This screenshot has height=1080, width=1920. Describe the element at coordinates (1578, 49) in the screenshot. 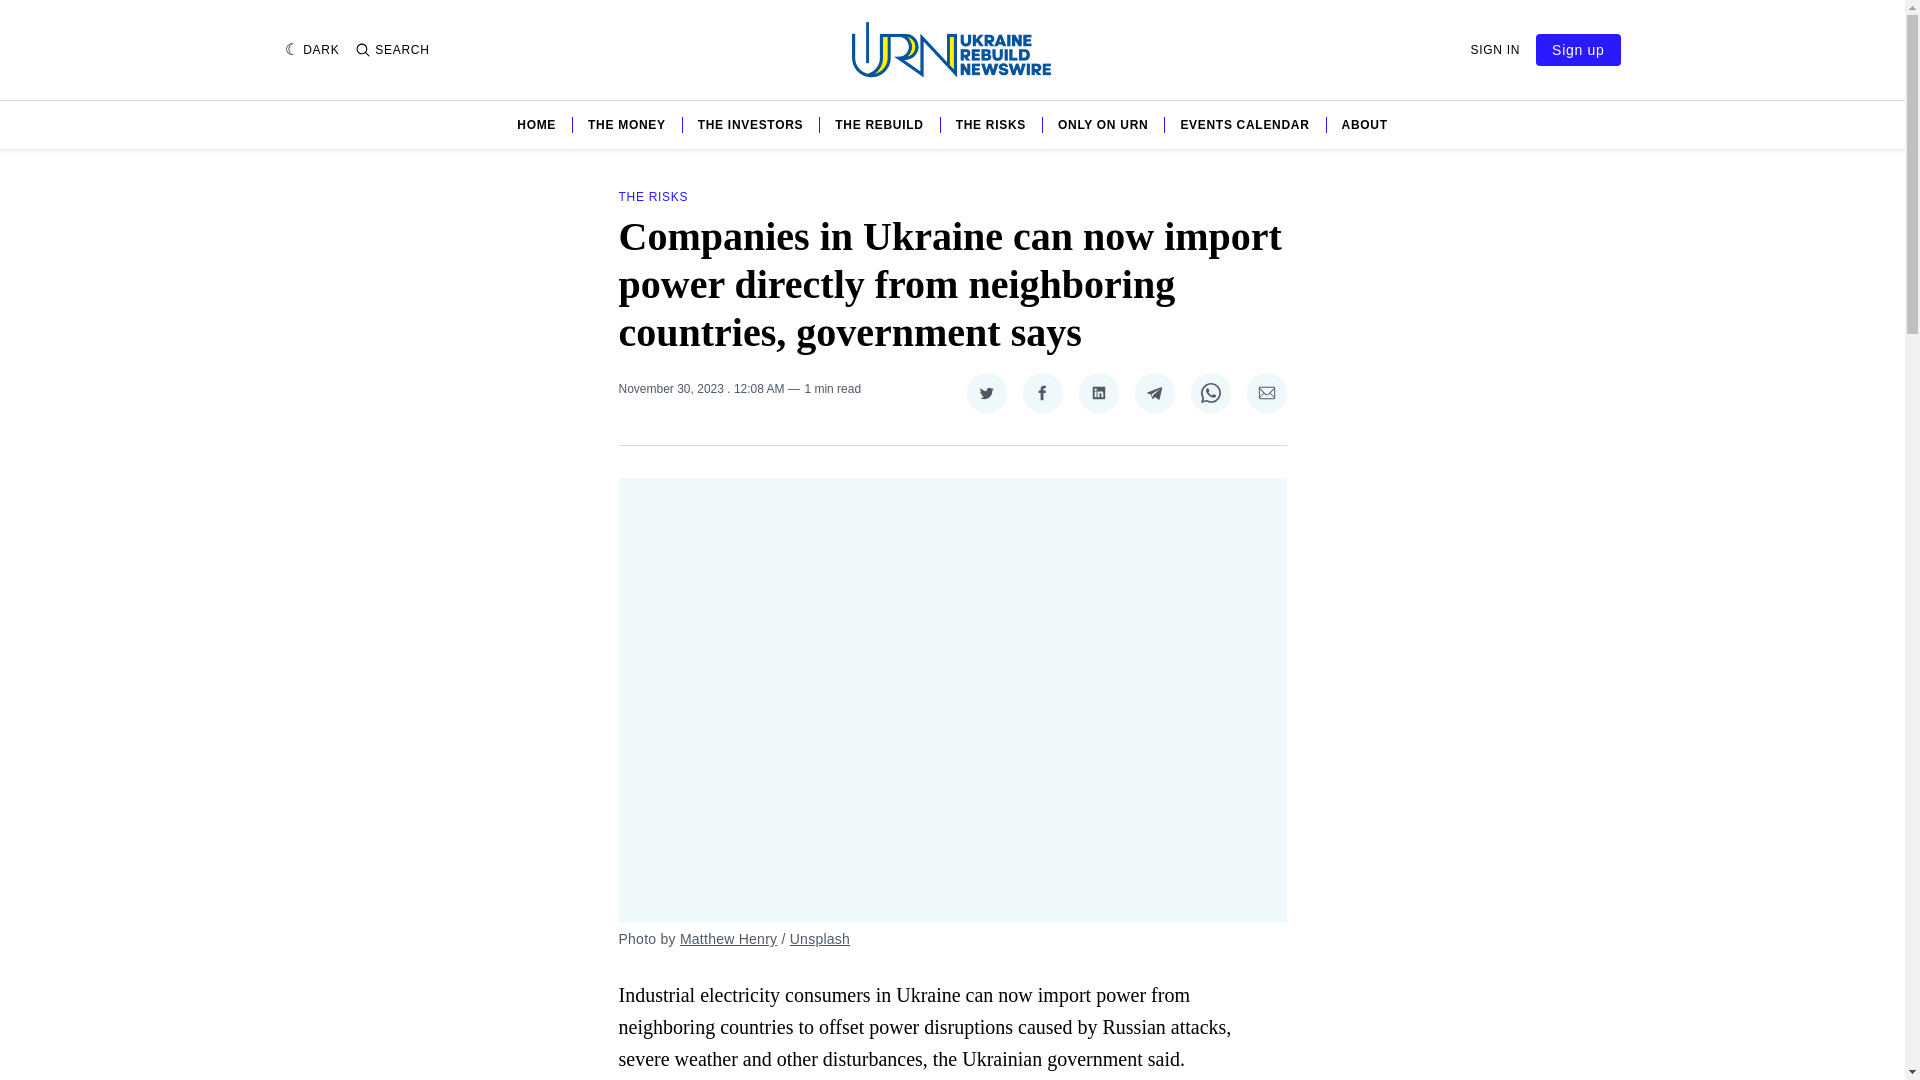

I see `Sign up` at that location.